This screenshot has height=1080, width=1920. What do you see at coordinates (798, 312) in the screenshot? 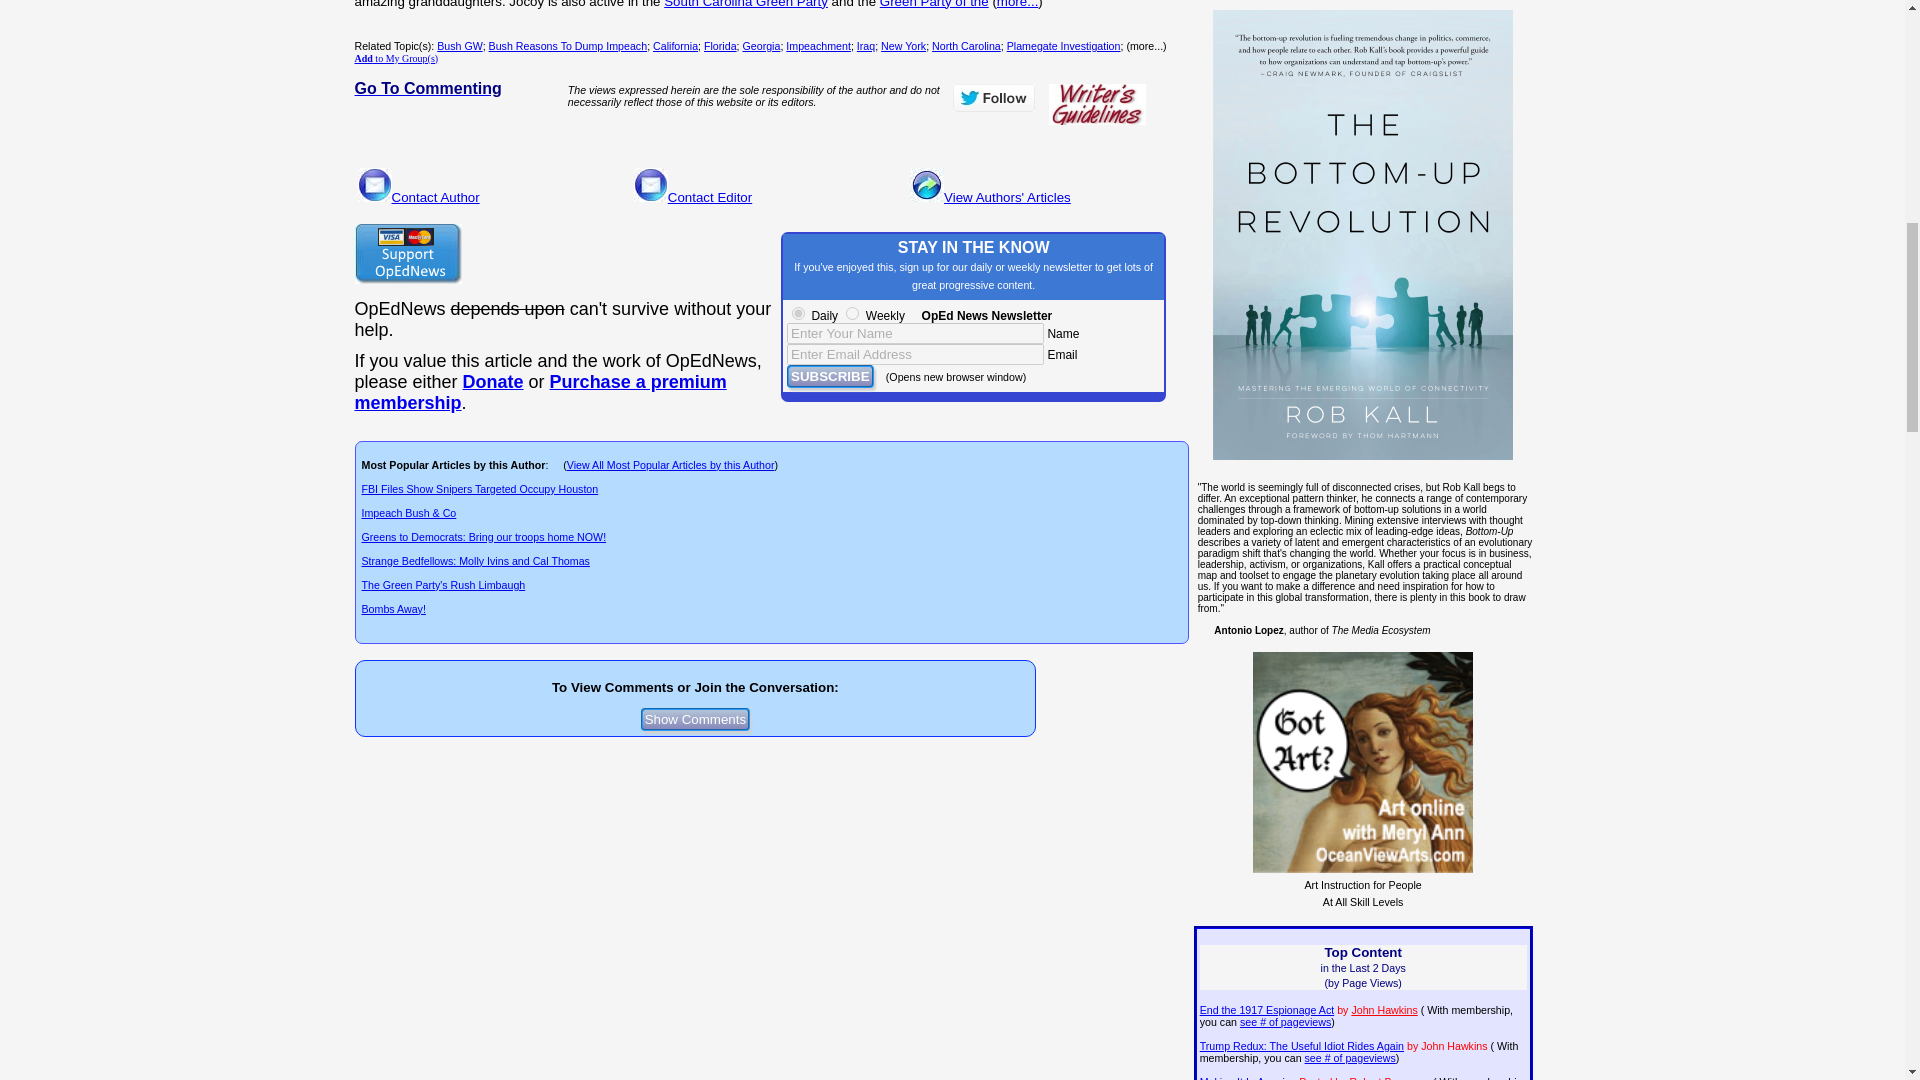
I see `Daily` at bounding box center [798, 312].